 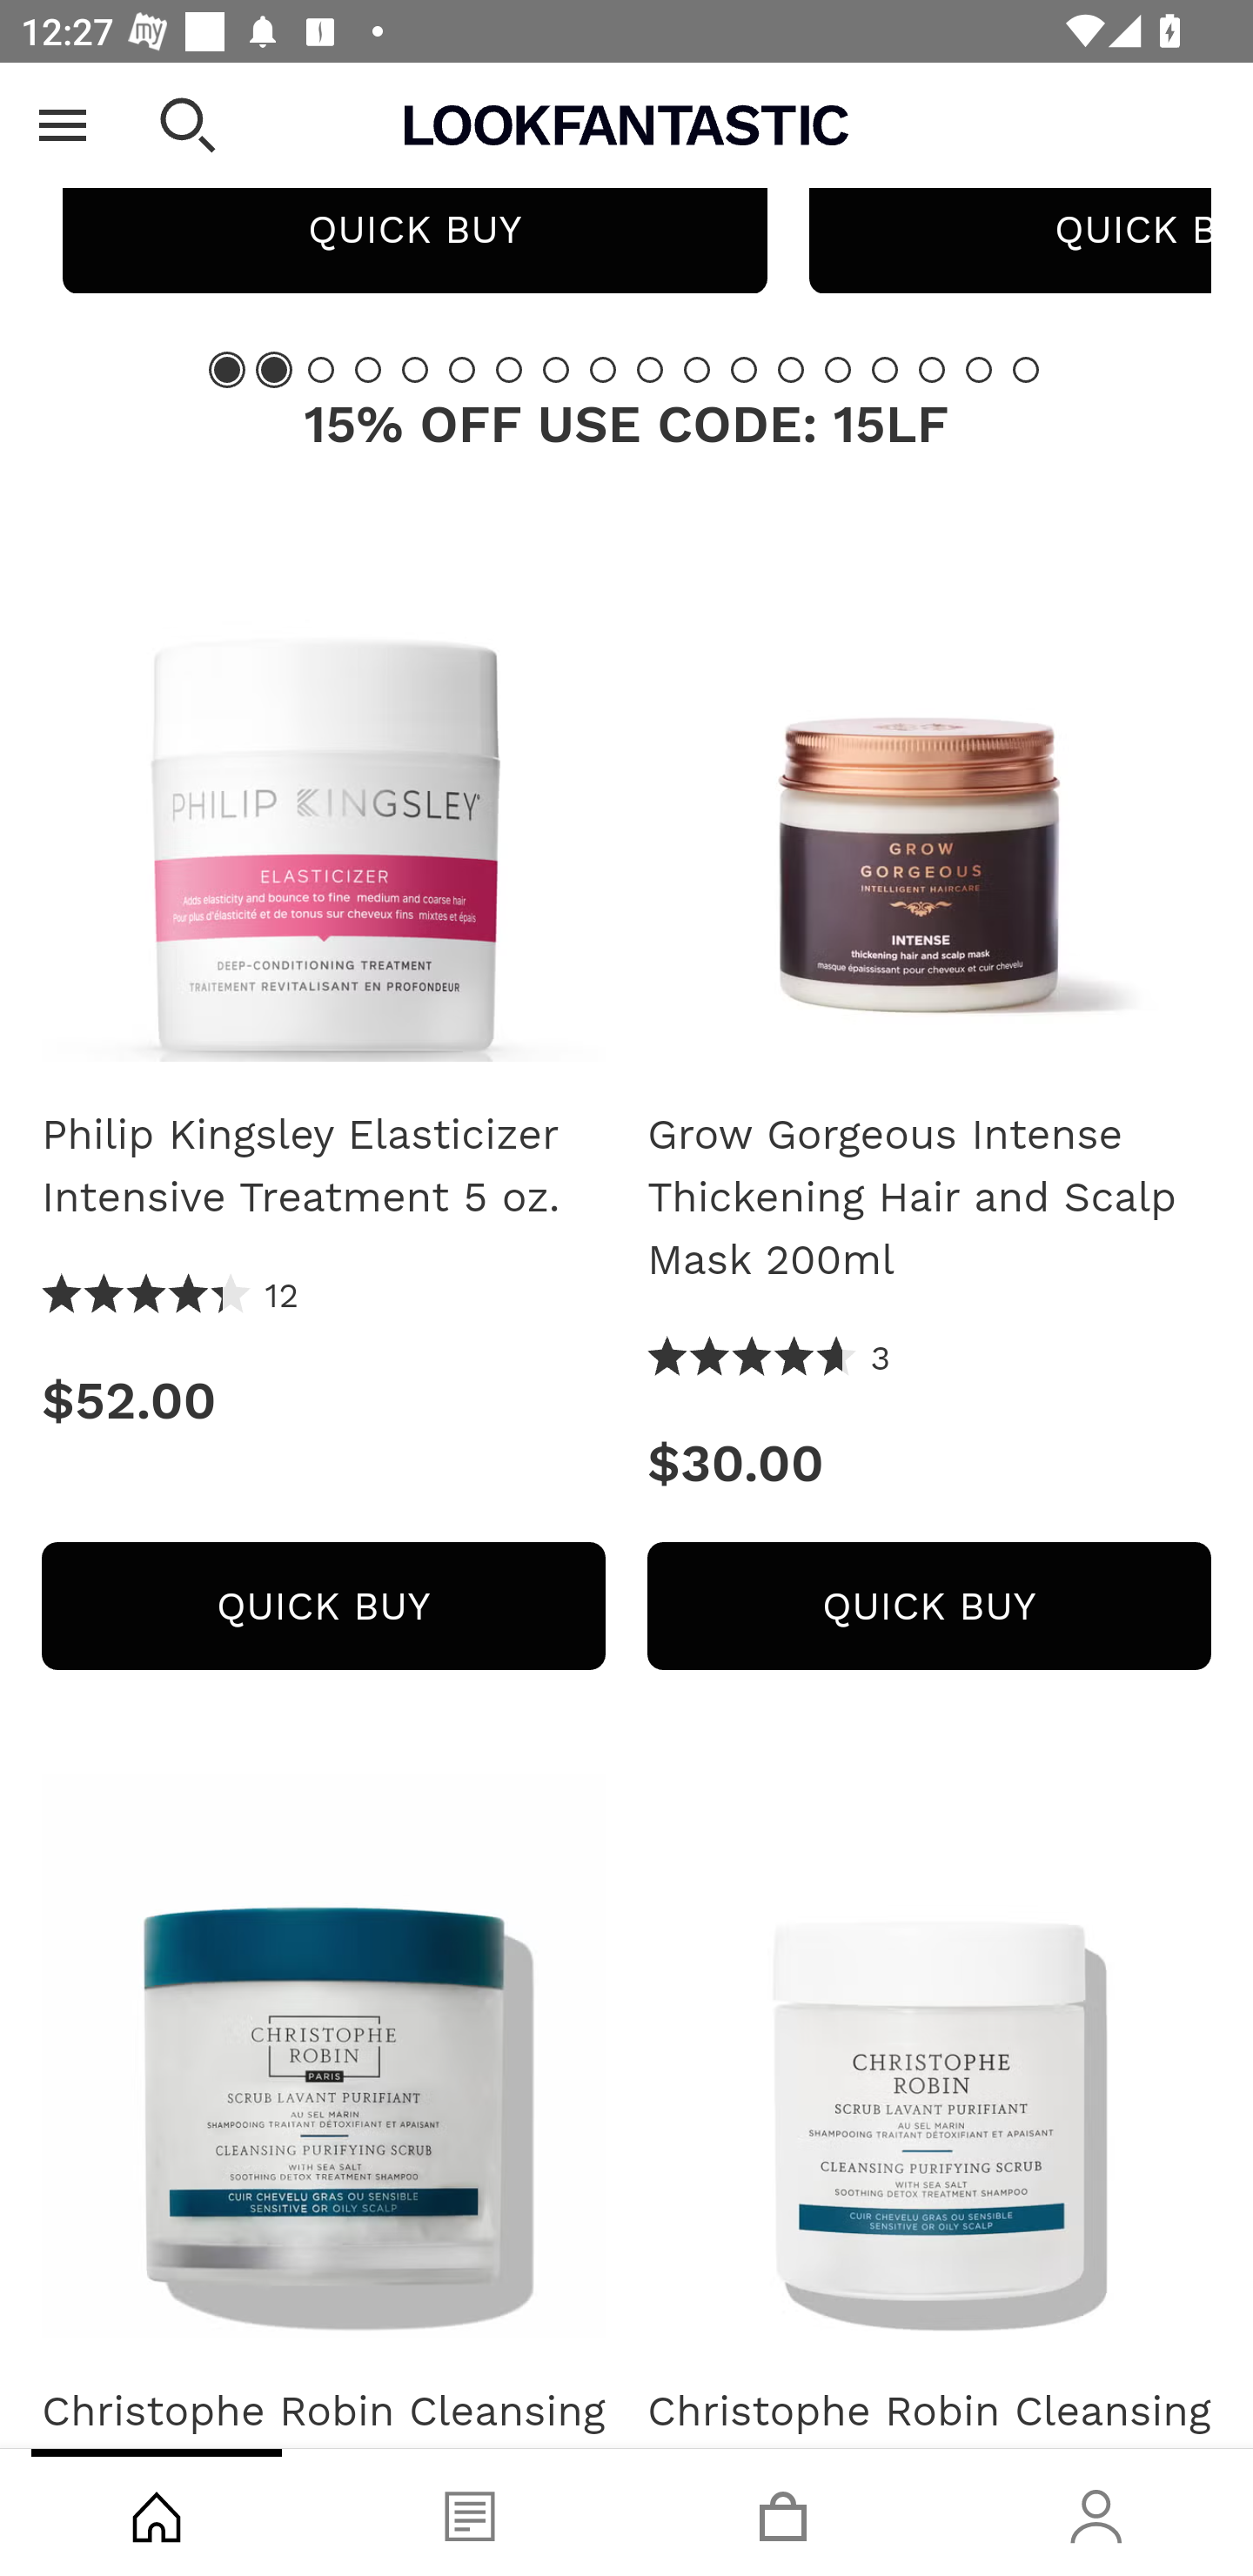 I want to click on Slide 18, so click(x=1025, y=369).